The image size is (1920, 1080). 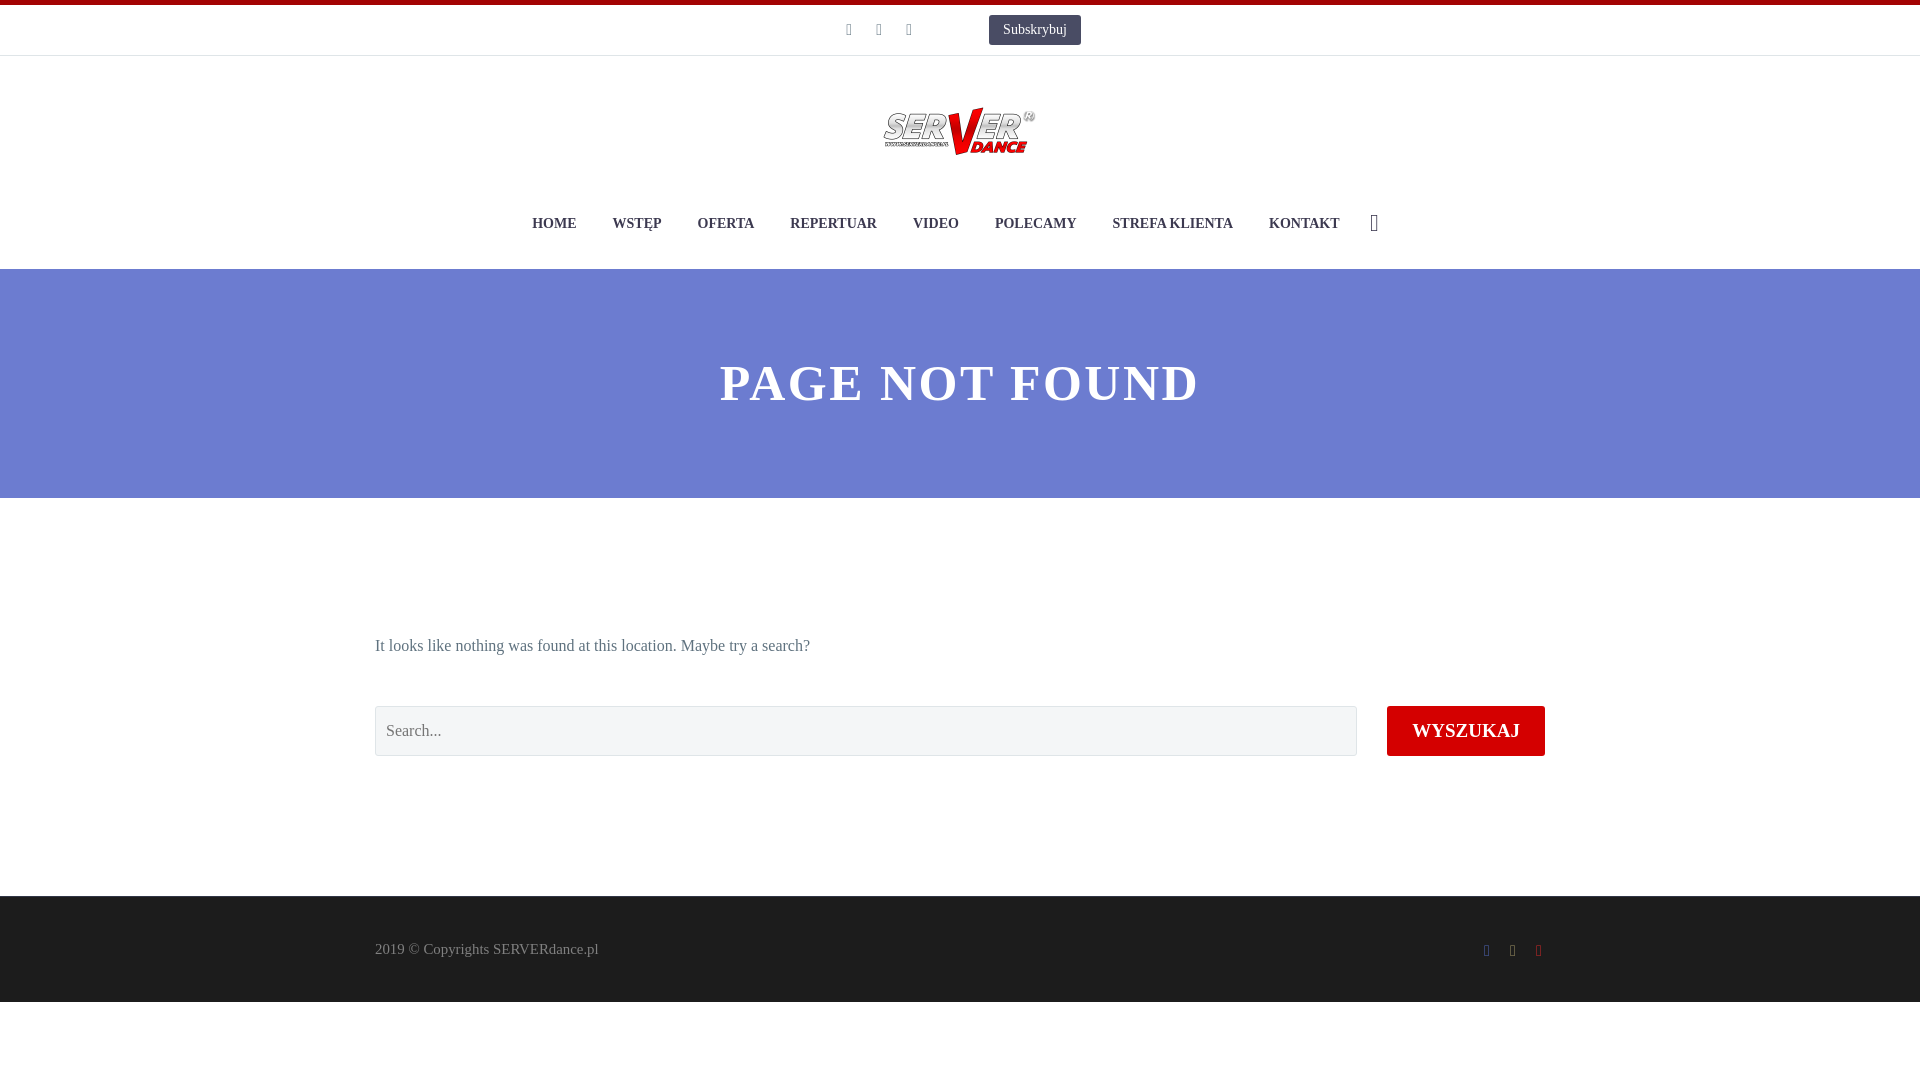 I want to click on OFERTA, so click(x=726, y=223).